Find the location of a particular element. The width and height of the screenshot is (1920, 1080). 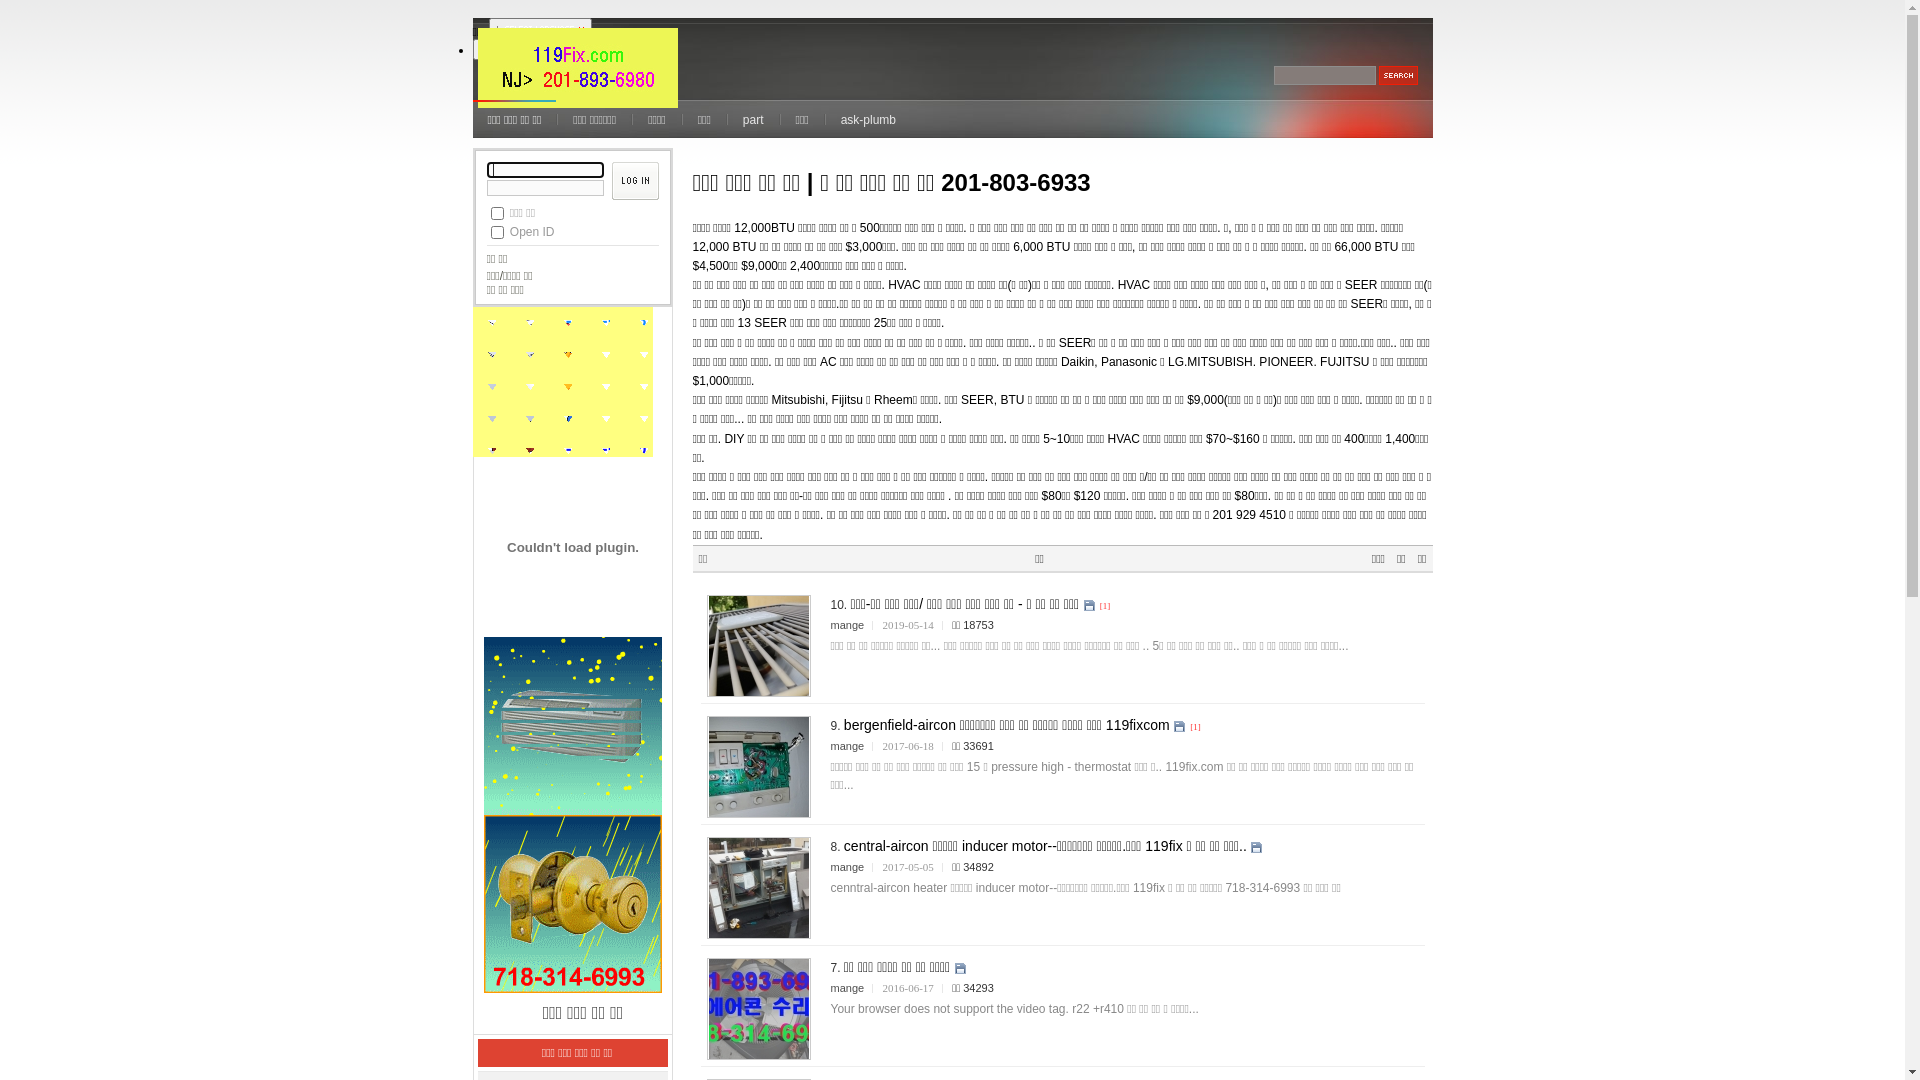

ask-plumb is located at coordinates (868, 119).